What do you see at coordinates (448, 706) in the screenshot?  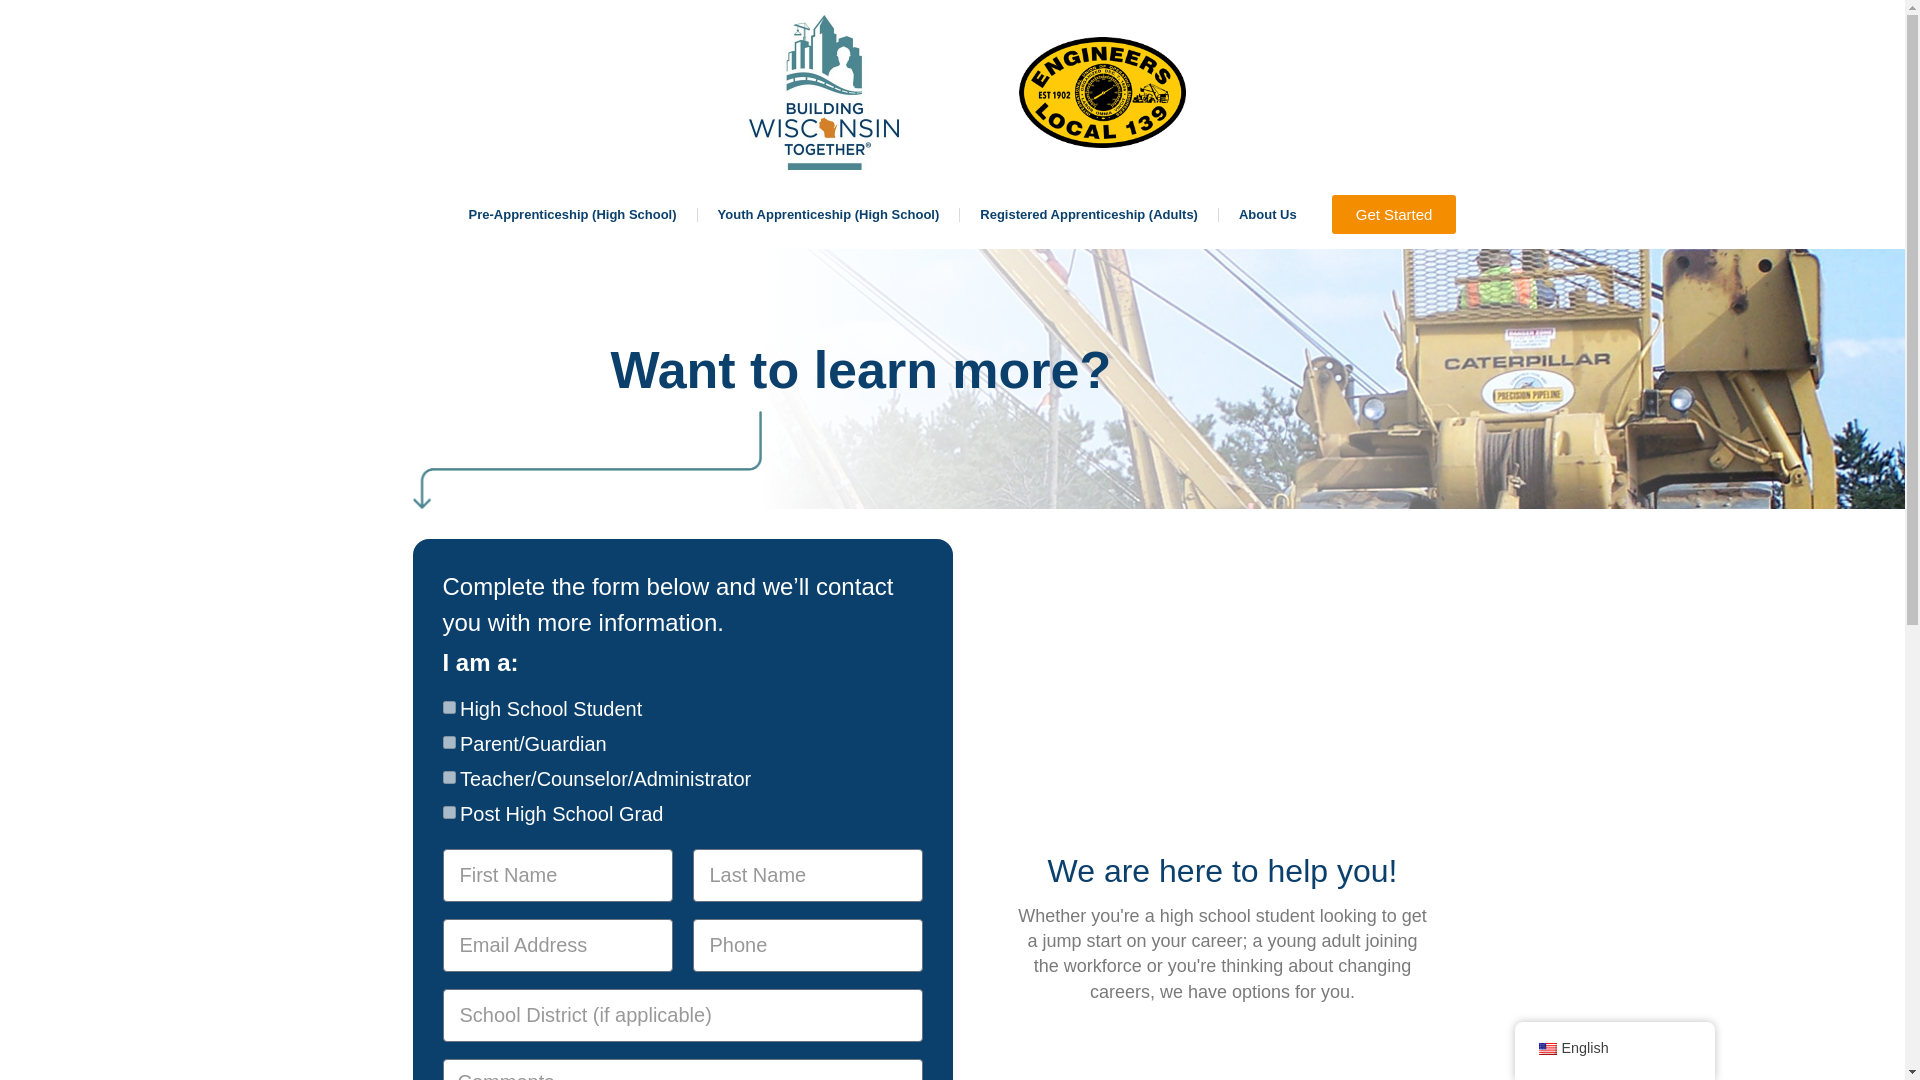 I see `High School Student` at bounding box center [448, 706].